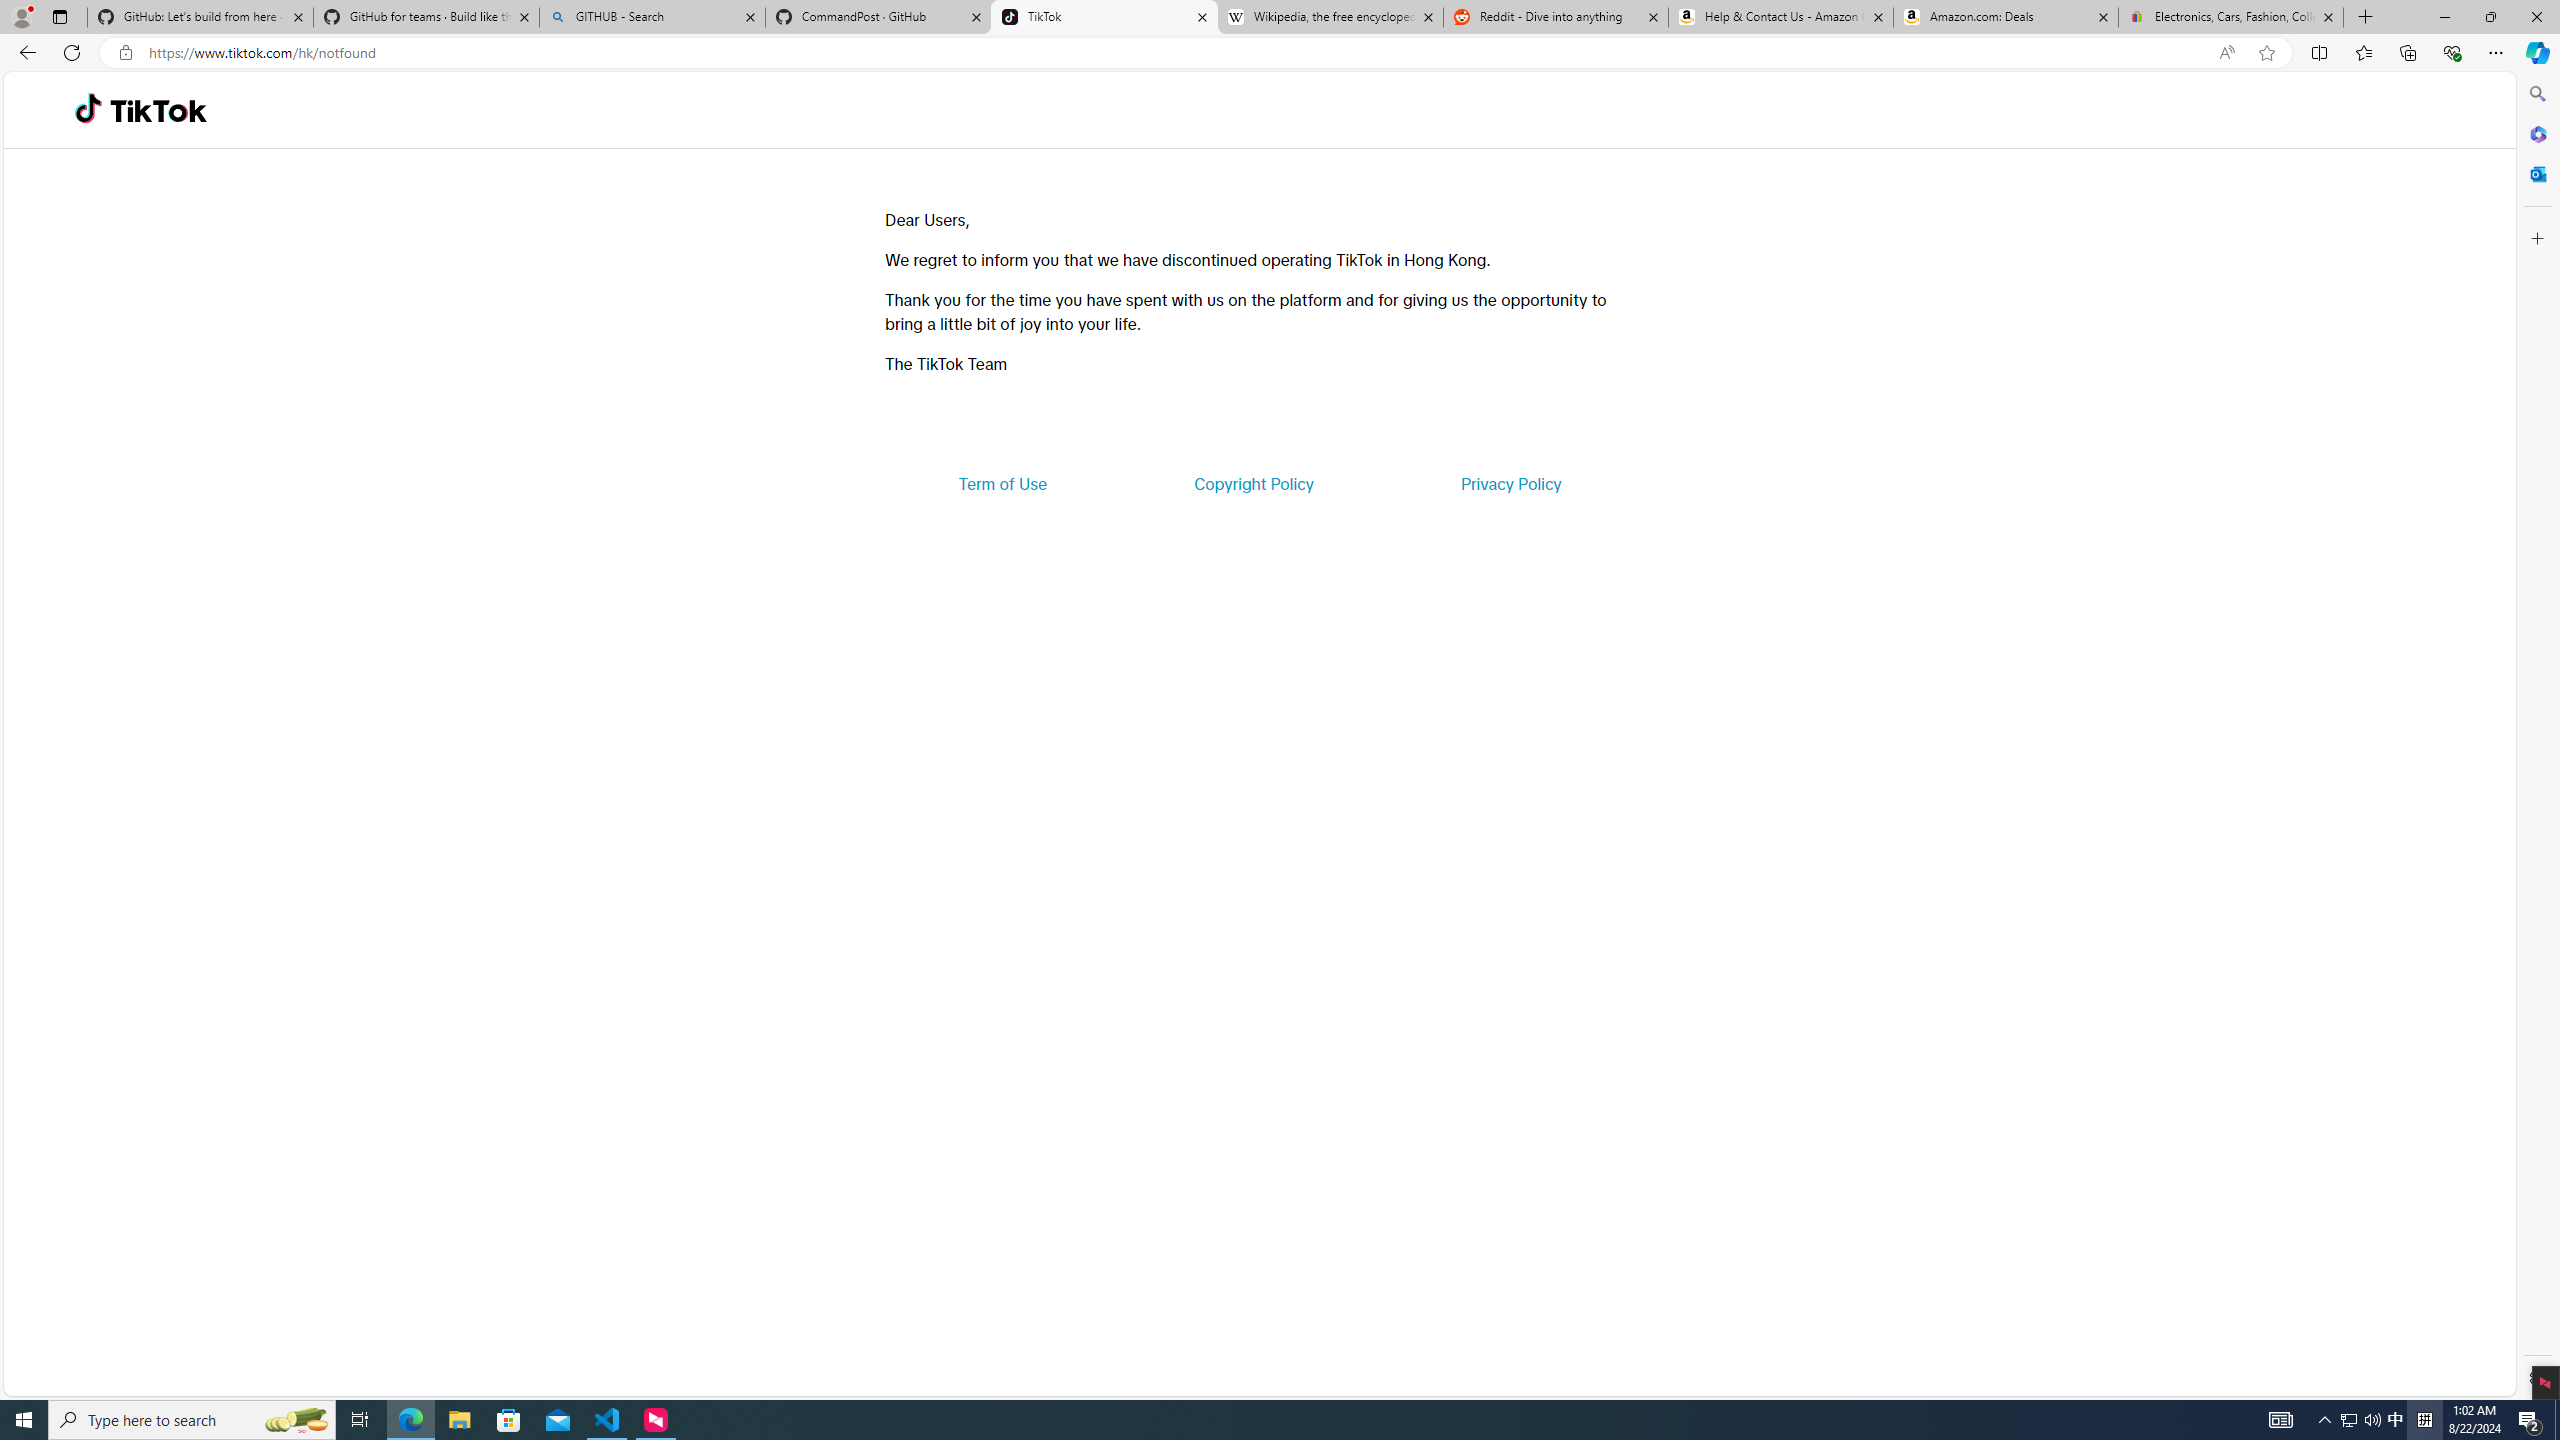 This screenshot has height=1440, width=2560. What do you see at coordinates (2536, 238) in the screenshot?
I see `Customize` at bounding box center [2536, 238].